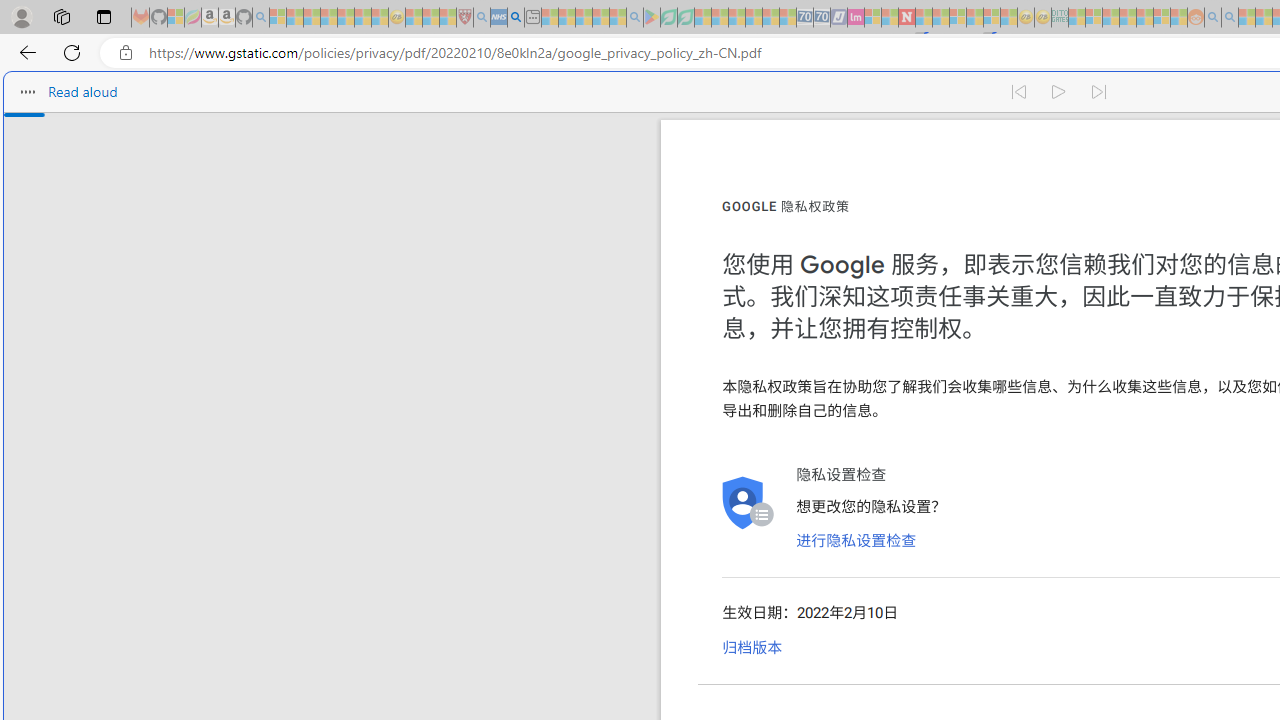 Image resolution: width=1280 pixels, height=720 pixels. Describe the element at coordinates (126, 53) in the screenshot. I see `View site information` at that location.